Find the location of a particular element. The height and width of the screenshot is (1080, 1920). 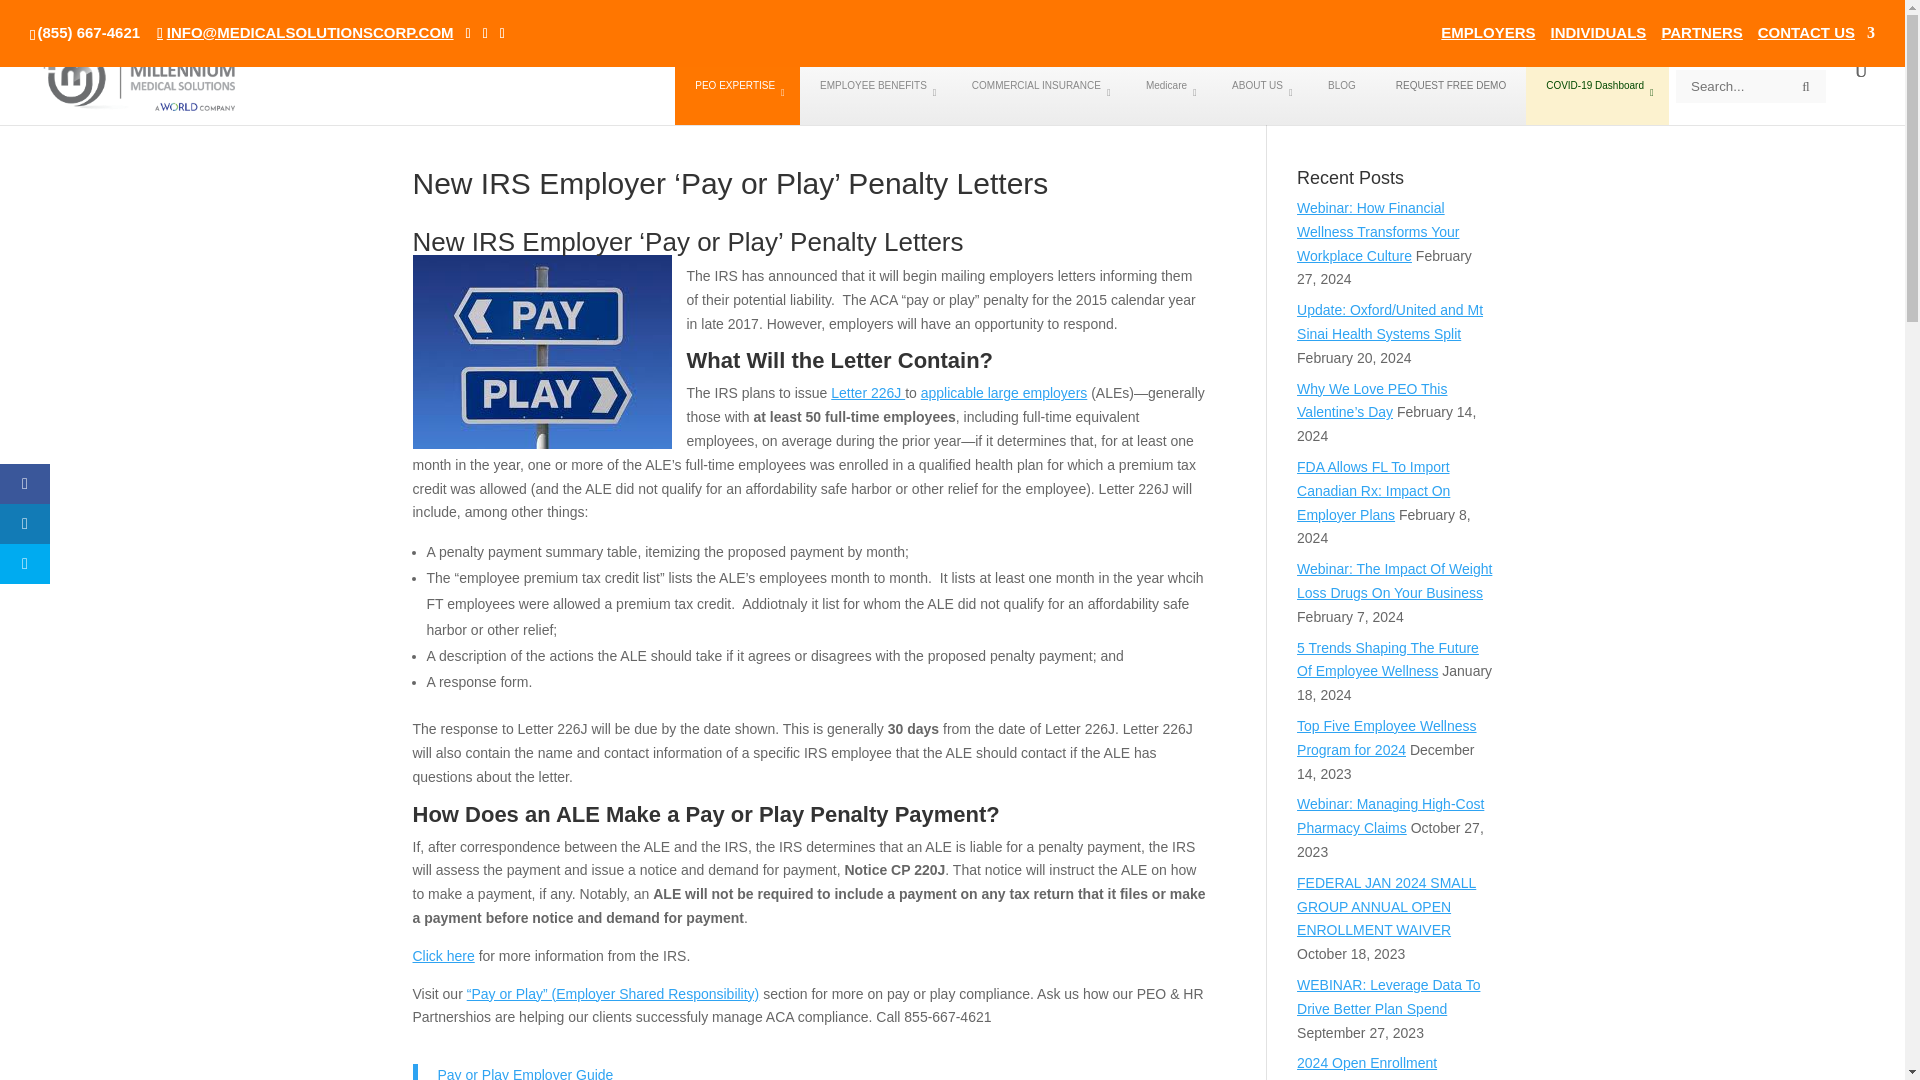

EMPLOYERS is located at coordinates (1488, 37).